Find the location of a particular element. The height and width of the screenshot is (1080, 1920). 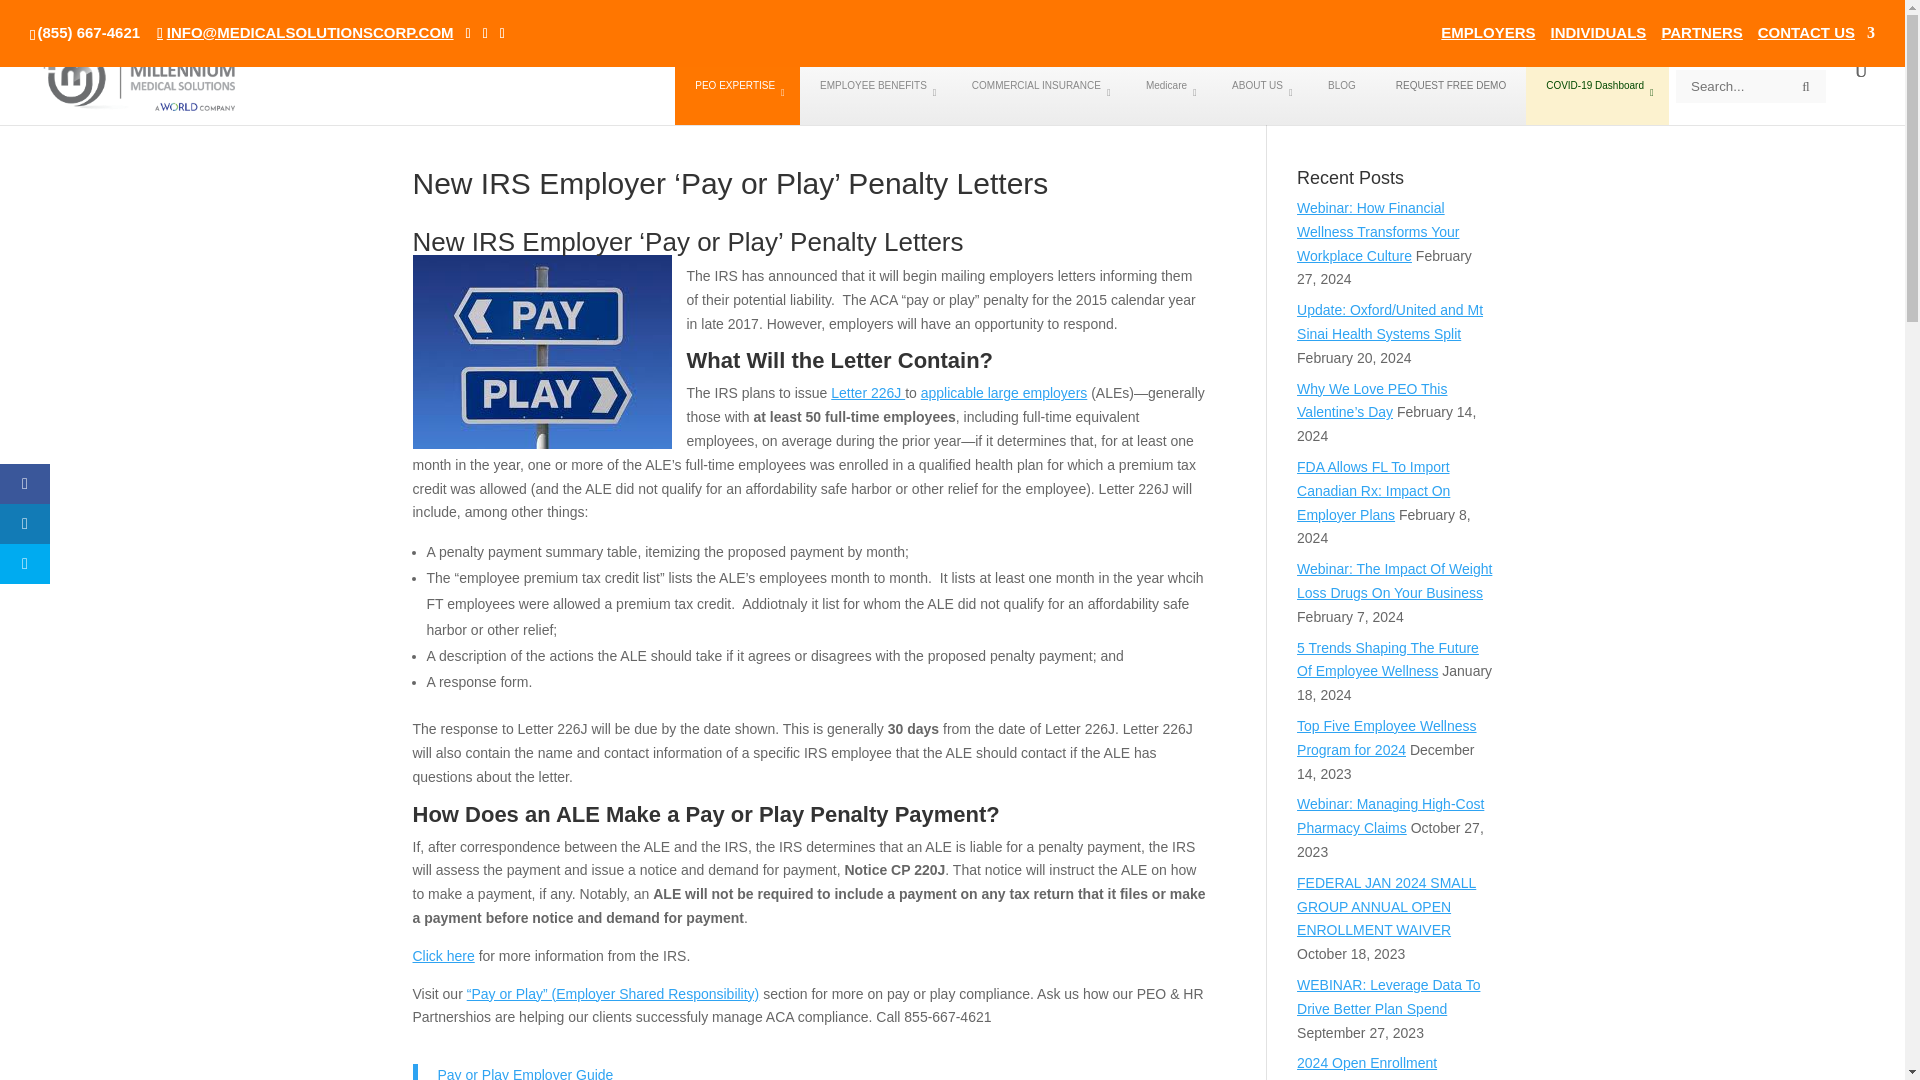

EMPLOYERS is located at coordinates (1488, 37).